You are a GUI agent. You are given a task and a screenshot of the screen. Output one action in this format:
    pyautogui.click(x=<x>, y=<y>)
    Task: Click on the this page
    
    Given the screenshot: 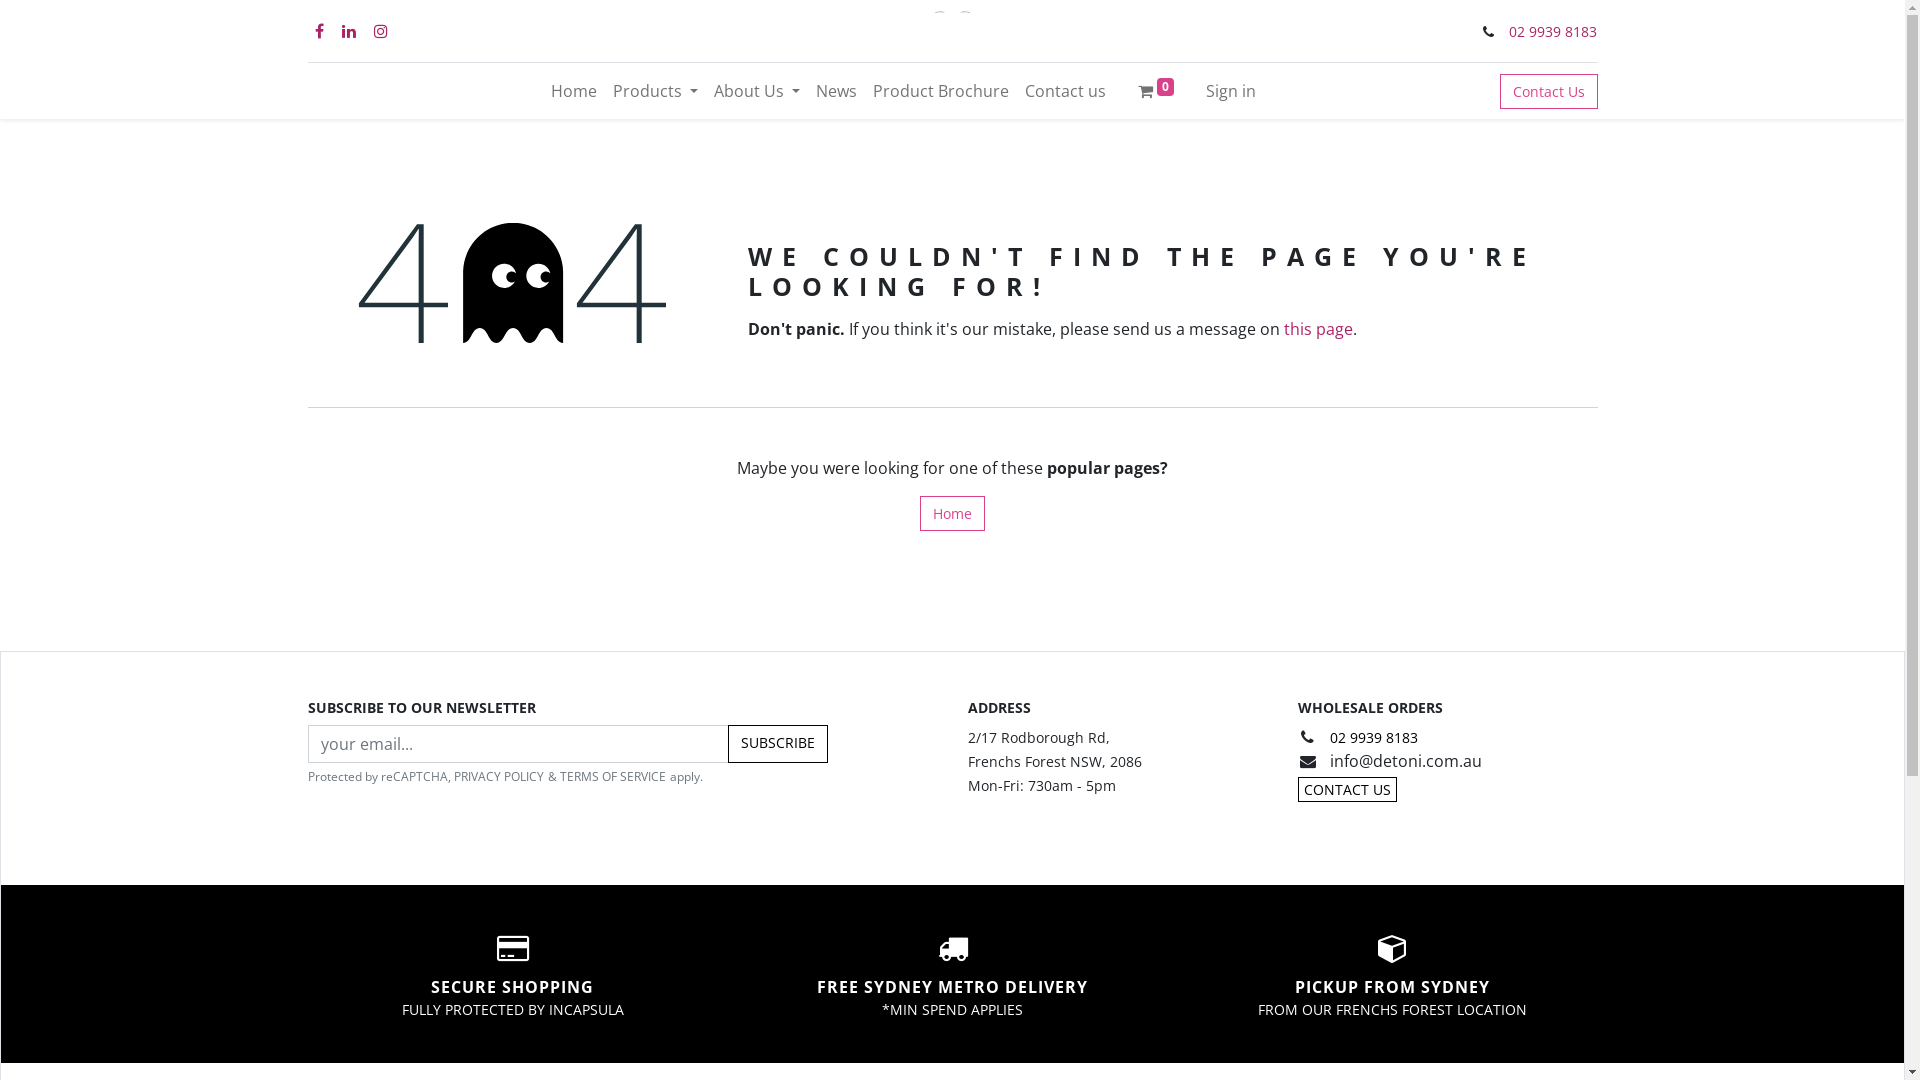 What is the action you would take?
    pyautogui.click(x=1318, y=329)
    